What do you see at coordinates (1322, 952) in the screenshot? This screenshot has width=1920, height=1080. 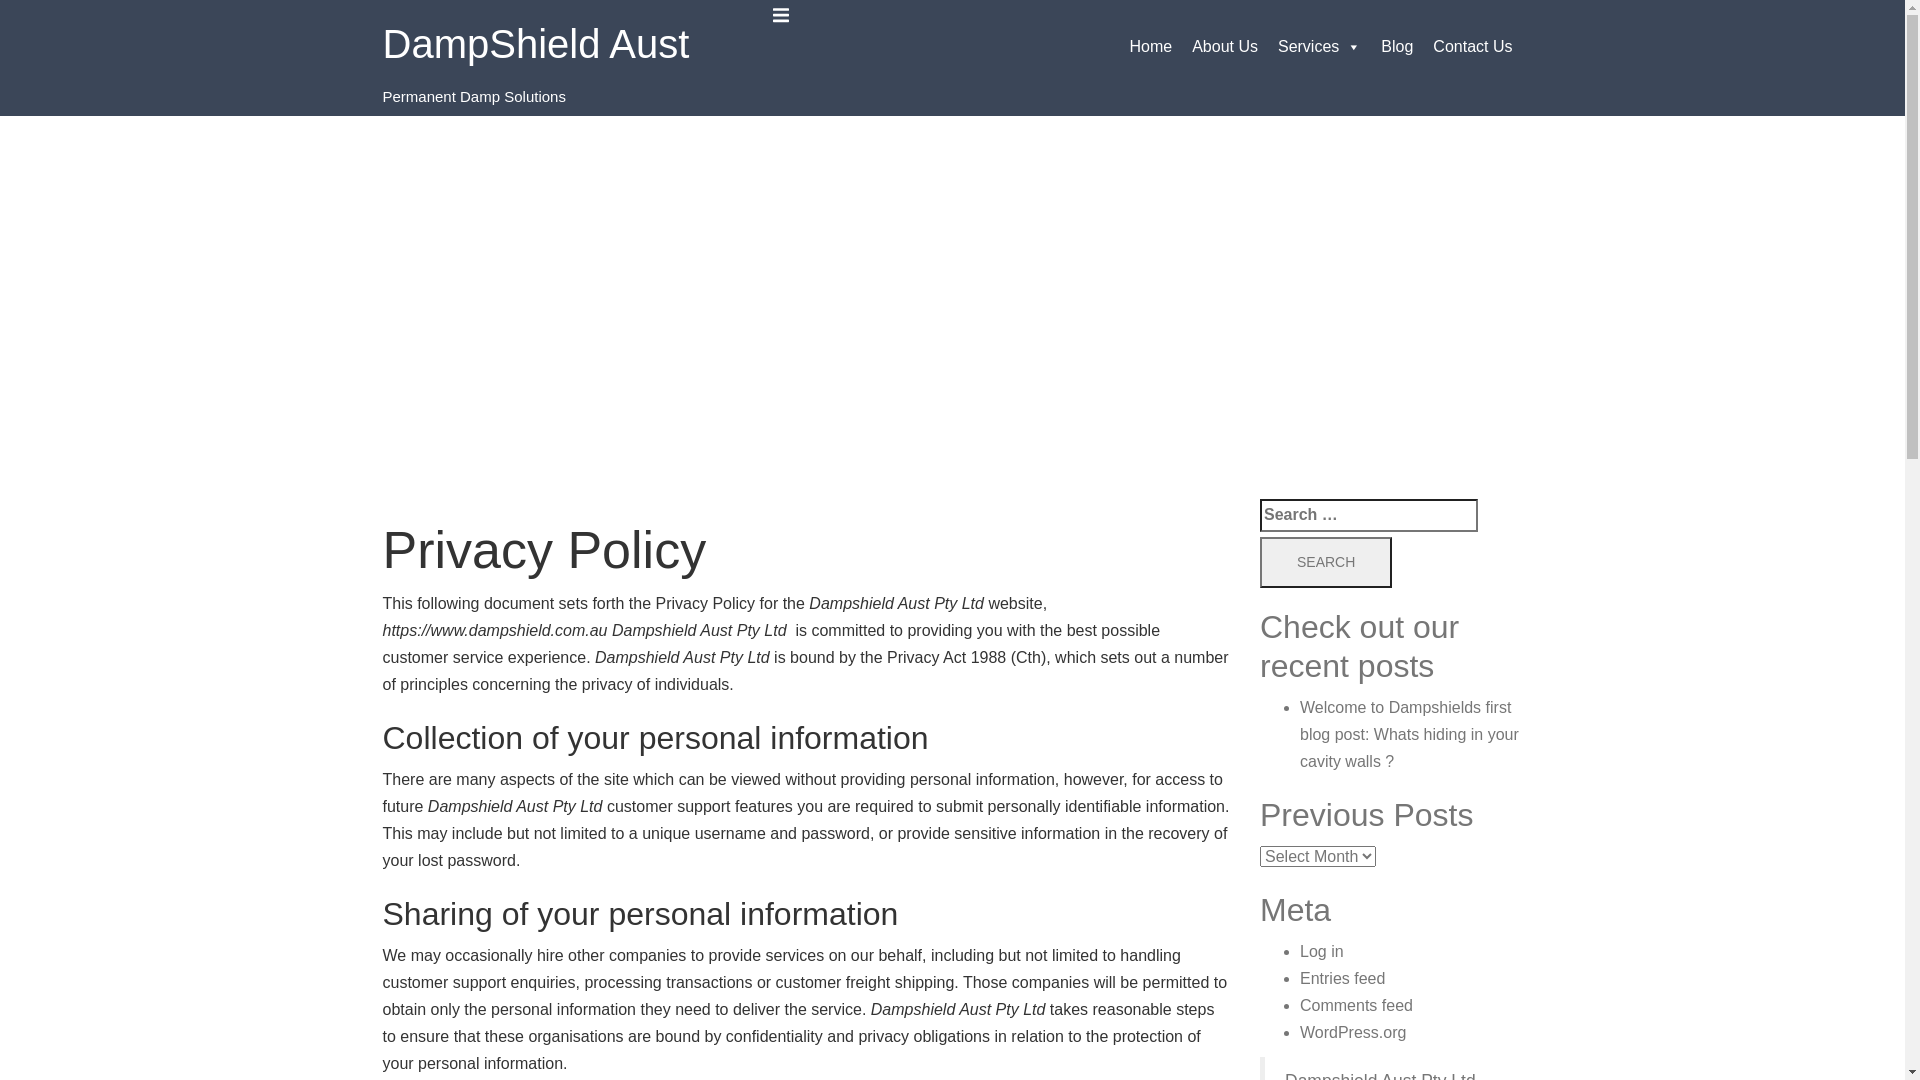 I see `Log in` at bounding box center [1322, 952].